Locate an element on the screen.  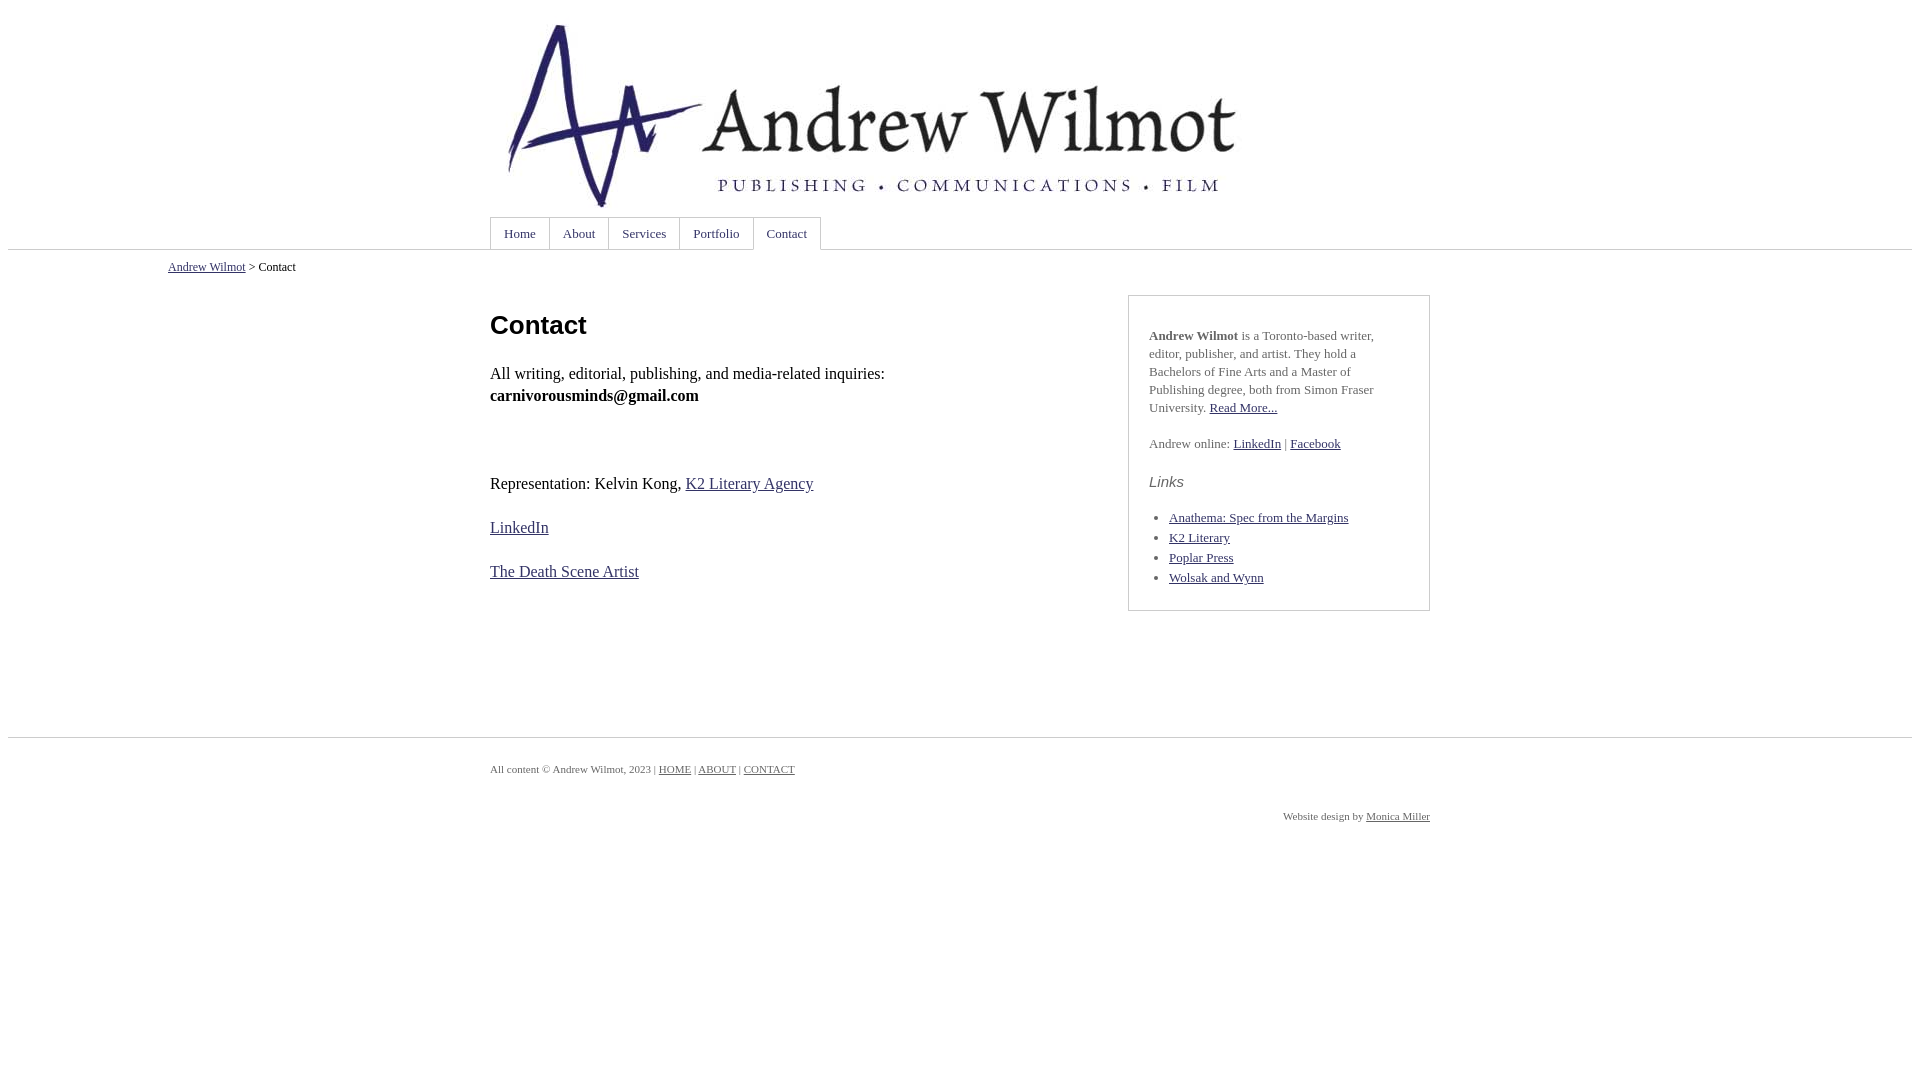
Andrew Wilmot is located at coordinates (206, 267).